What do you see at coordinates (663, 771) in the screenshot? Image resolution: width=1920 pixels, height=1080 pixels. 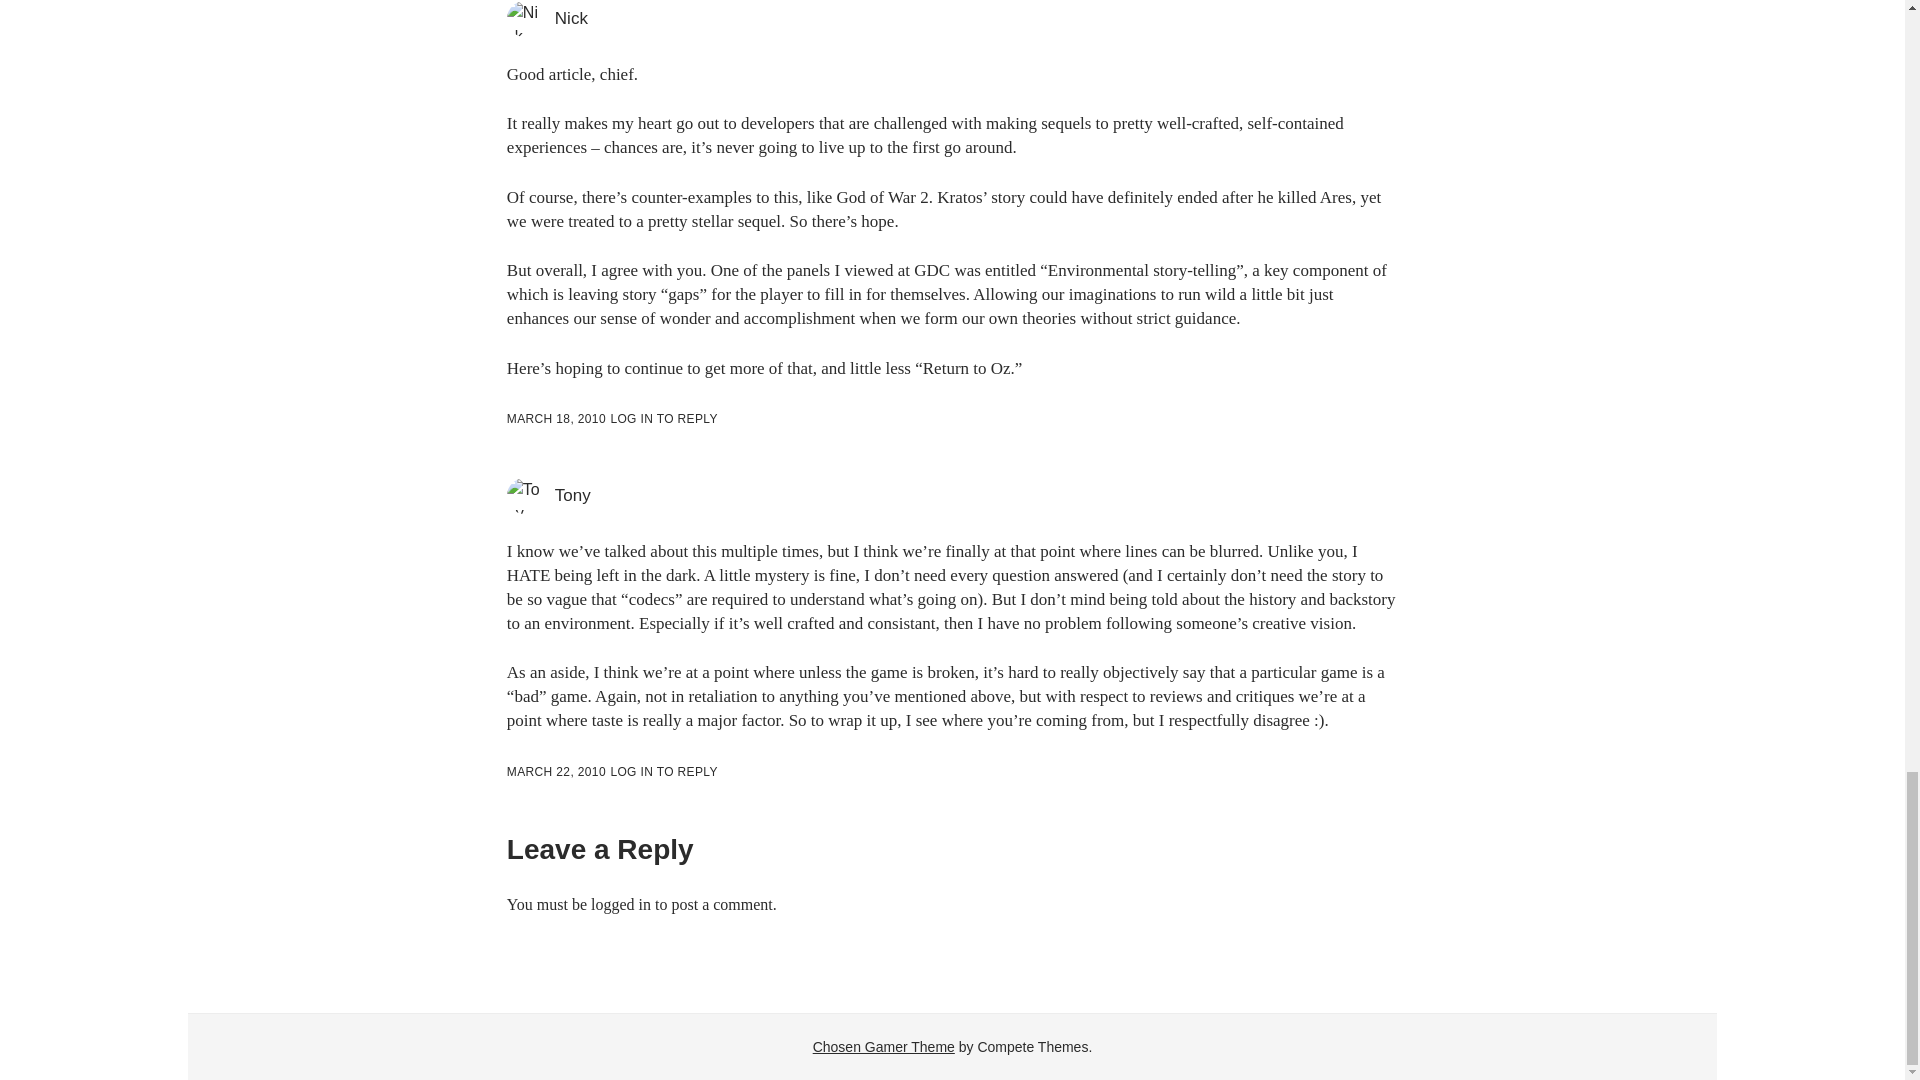 I see `LOG IN TO REPLY` at bounding box center [663, 771].